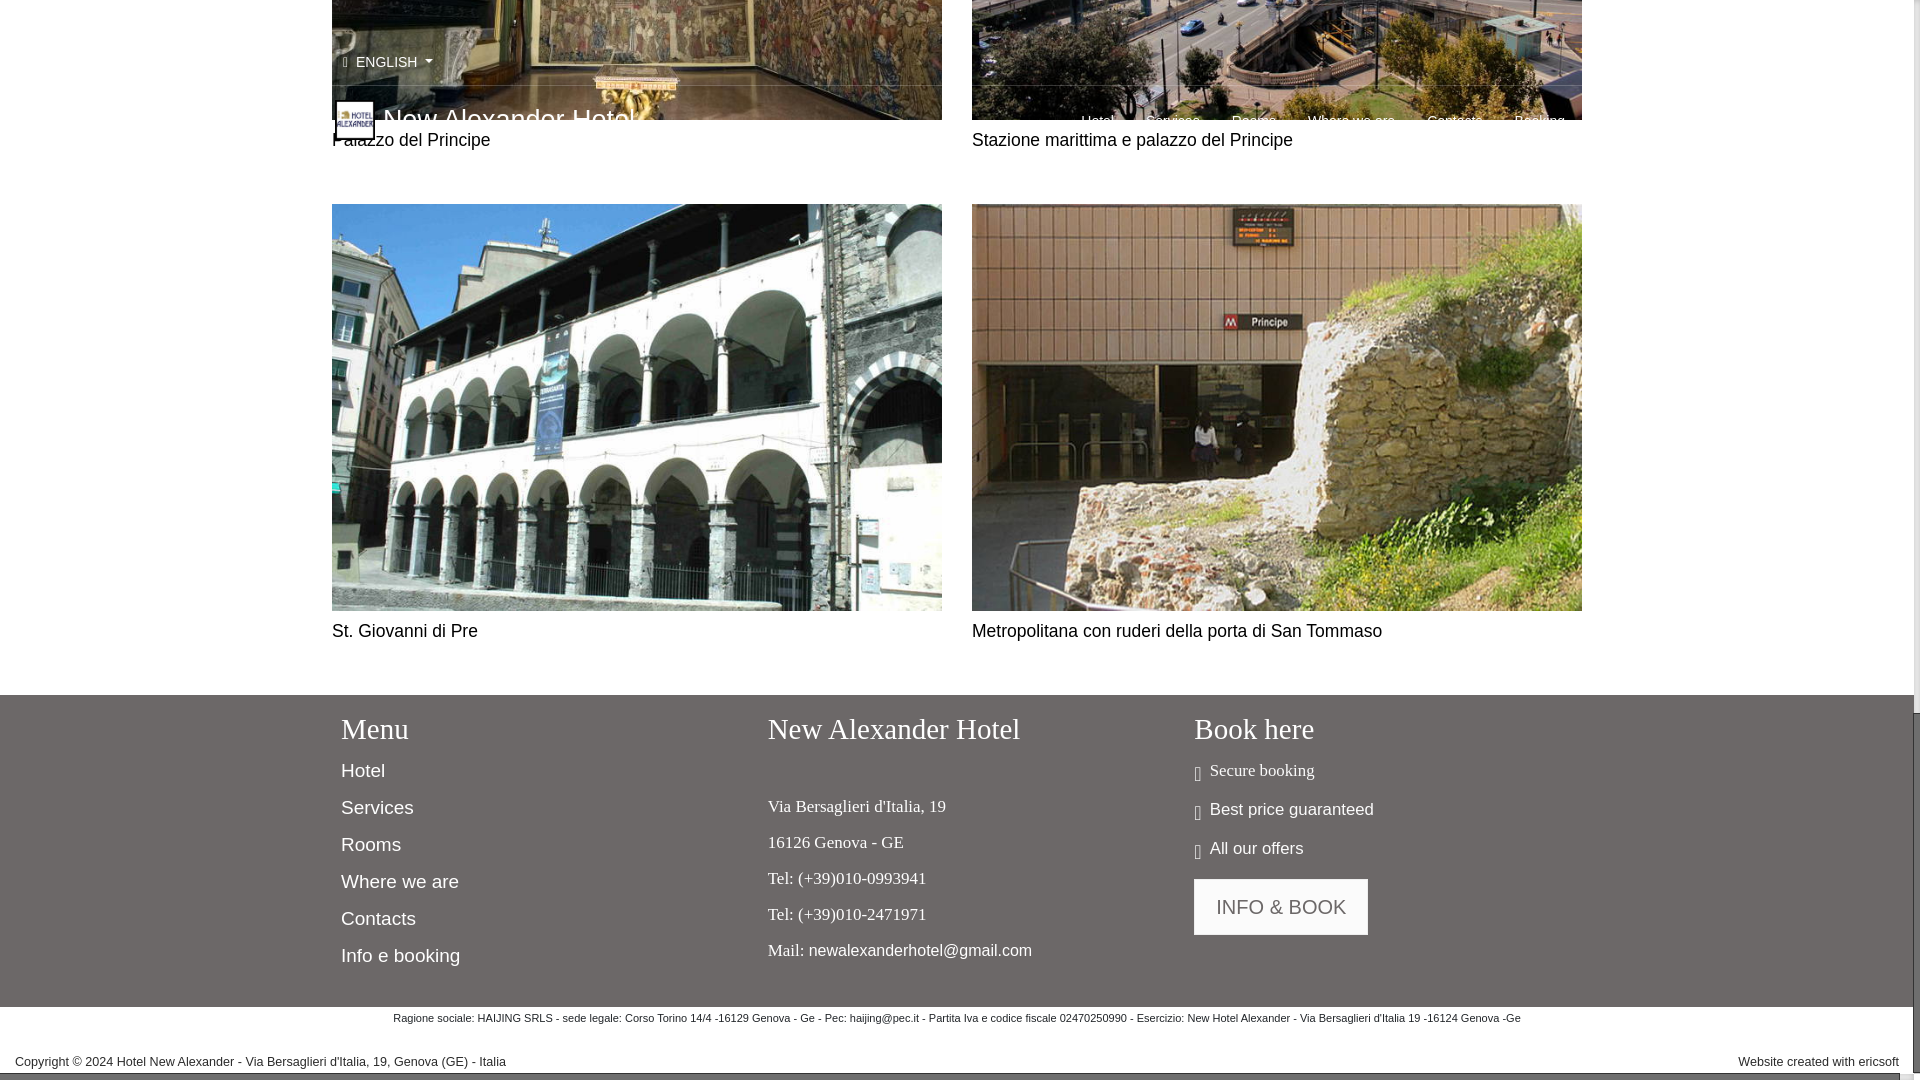 The image size is (1920, 1080). What do you see at coordinates (1276, 60) in the screenshot?
I see `la stazione marittima` at bounding box center [1276, 60].